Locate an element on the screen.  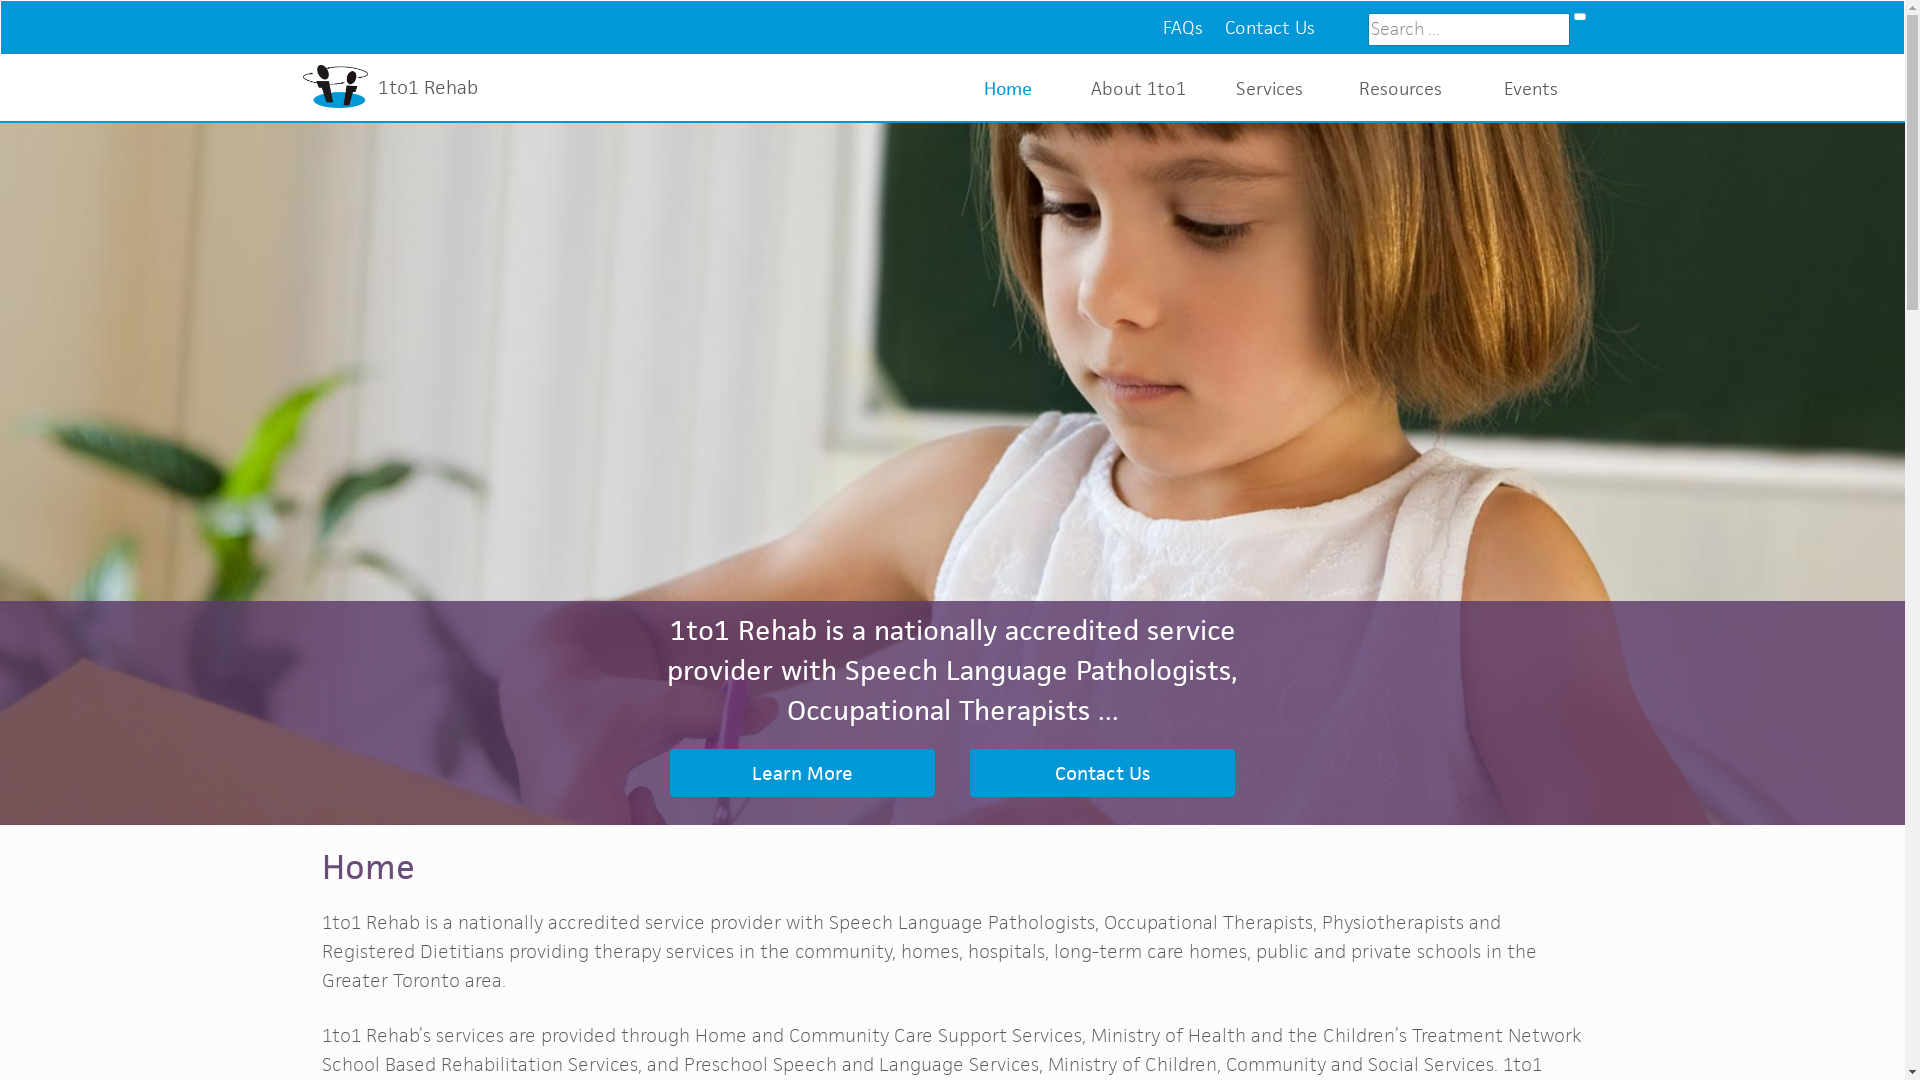
About 1to1 is located at coordinates (1139, 89).